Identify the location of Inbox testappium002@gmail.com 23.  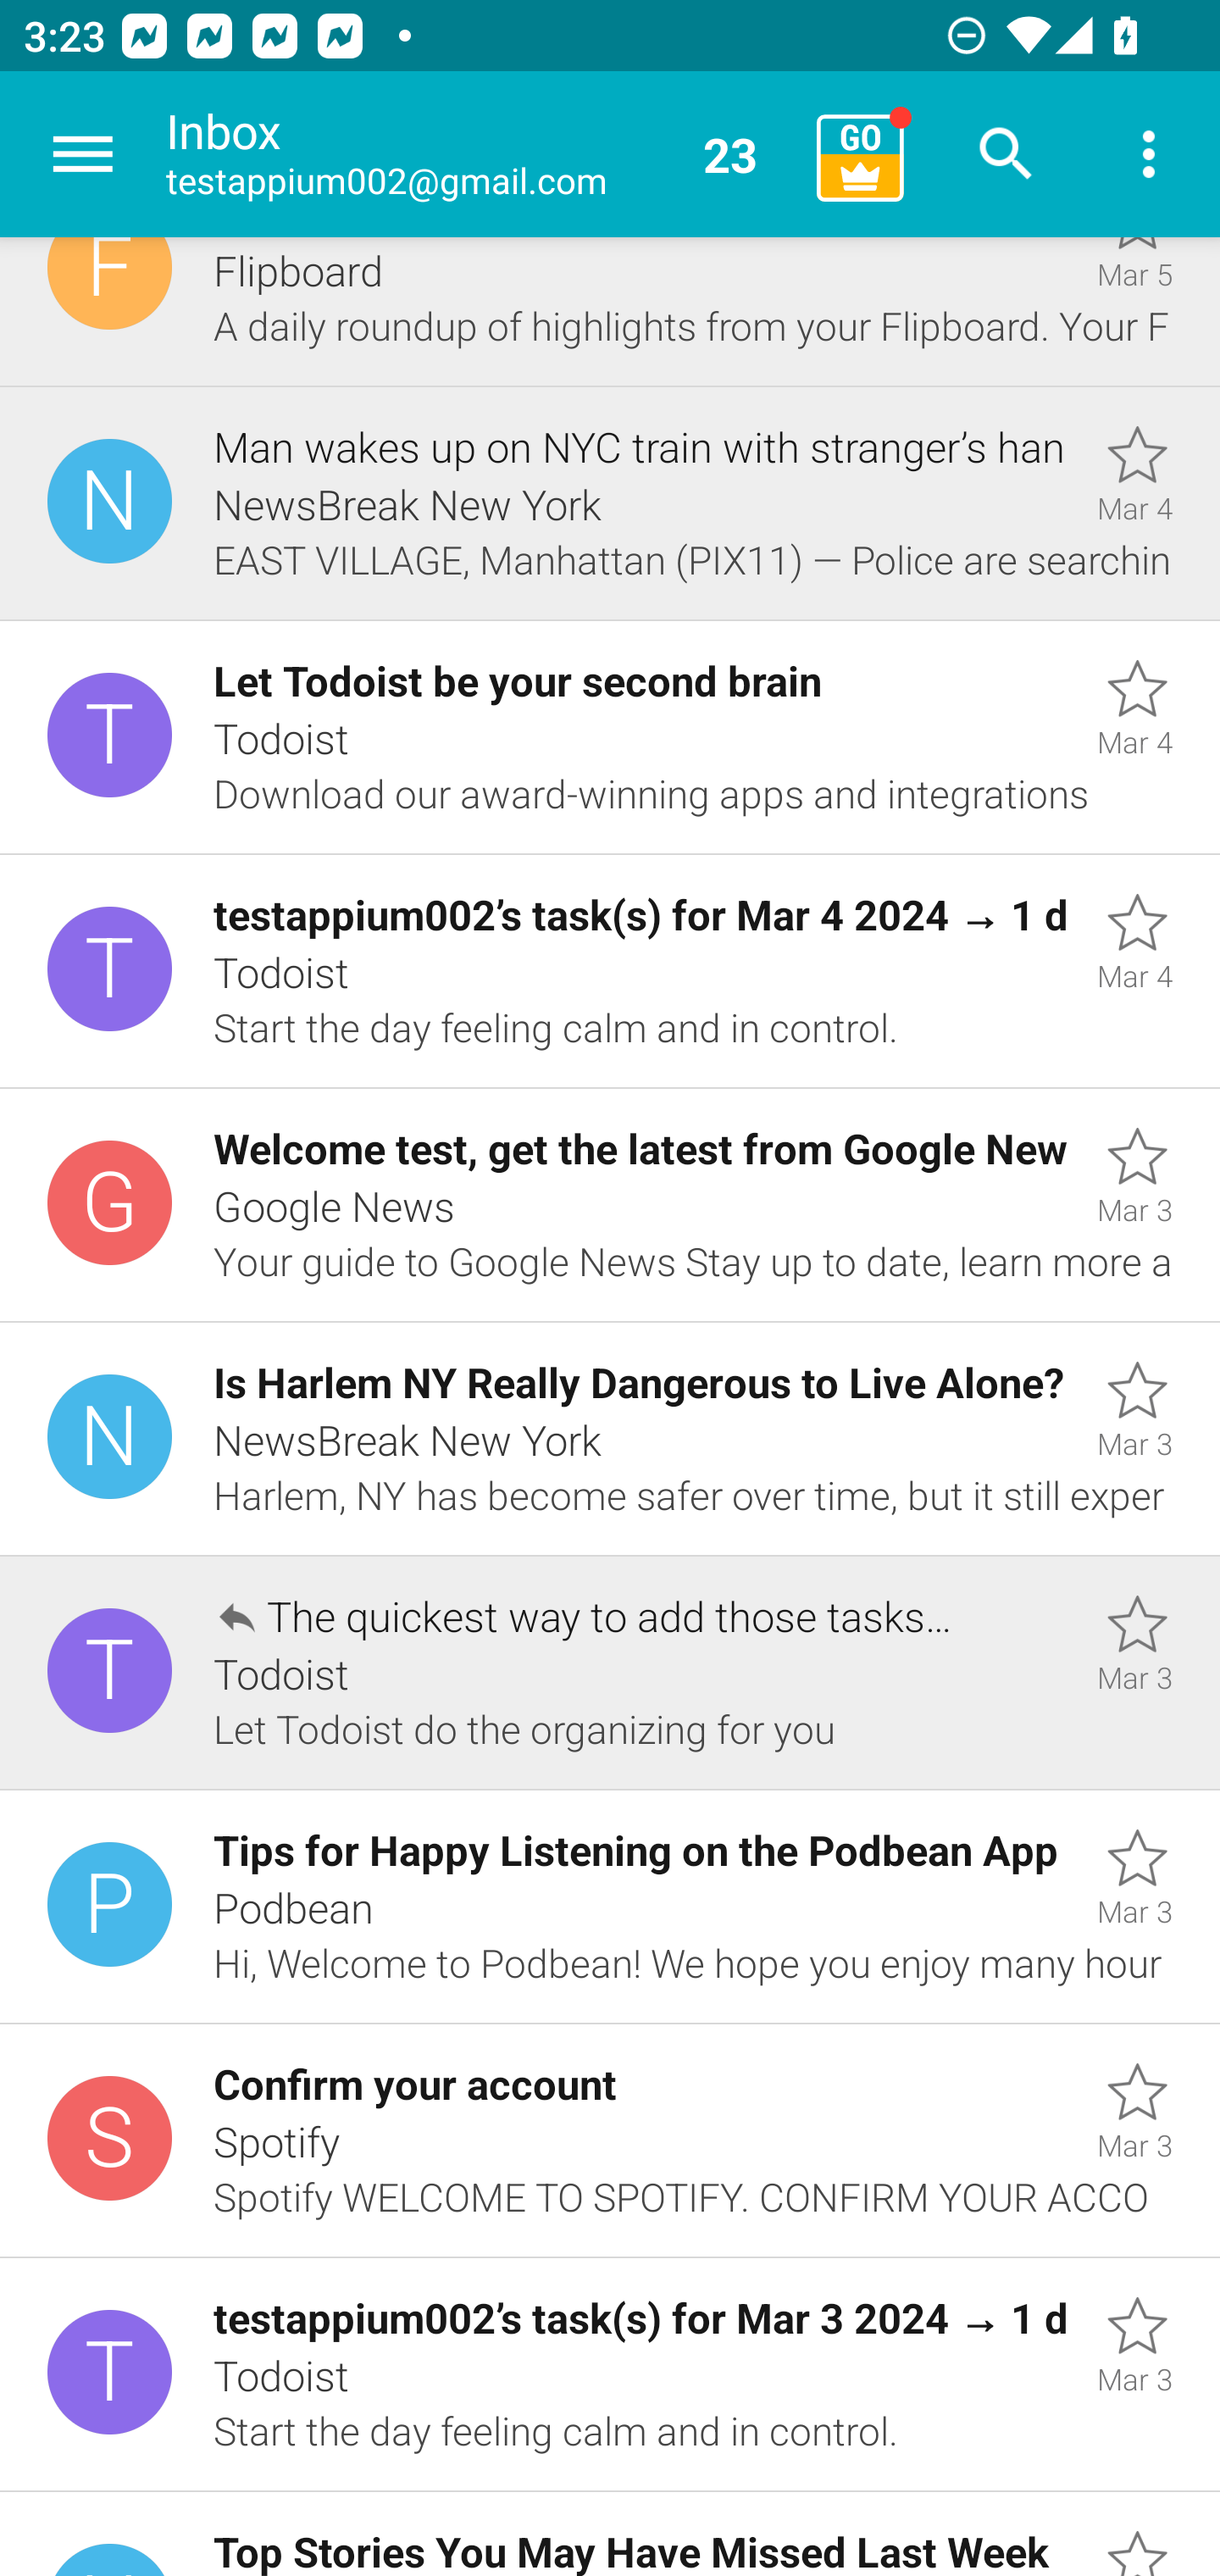
(480, 154).